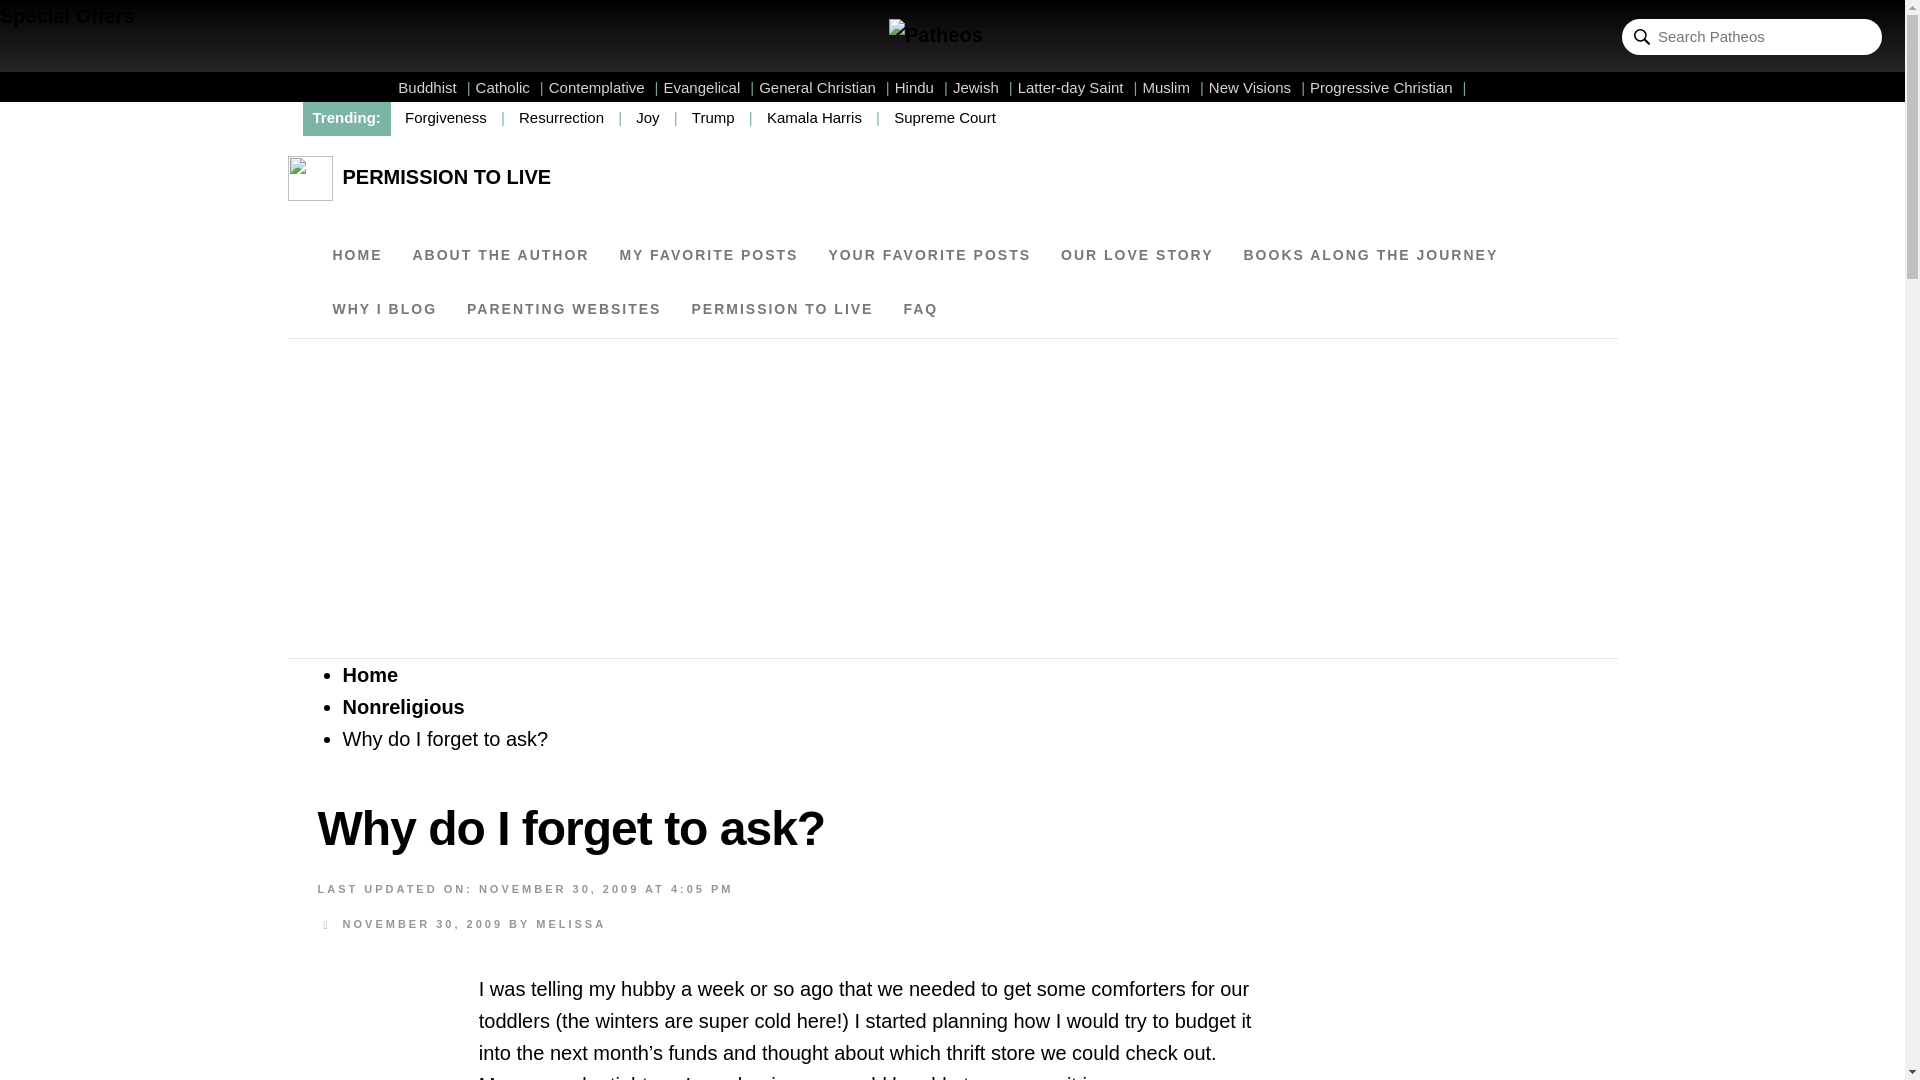 This screenshot has width=1920, height=1080. Describe the element at coordinates (824, 87) in the screenshot. I see `General Christian` at that location.